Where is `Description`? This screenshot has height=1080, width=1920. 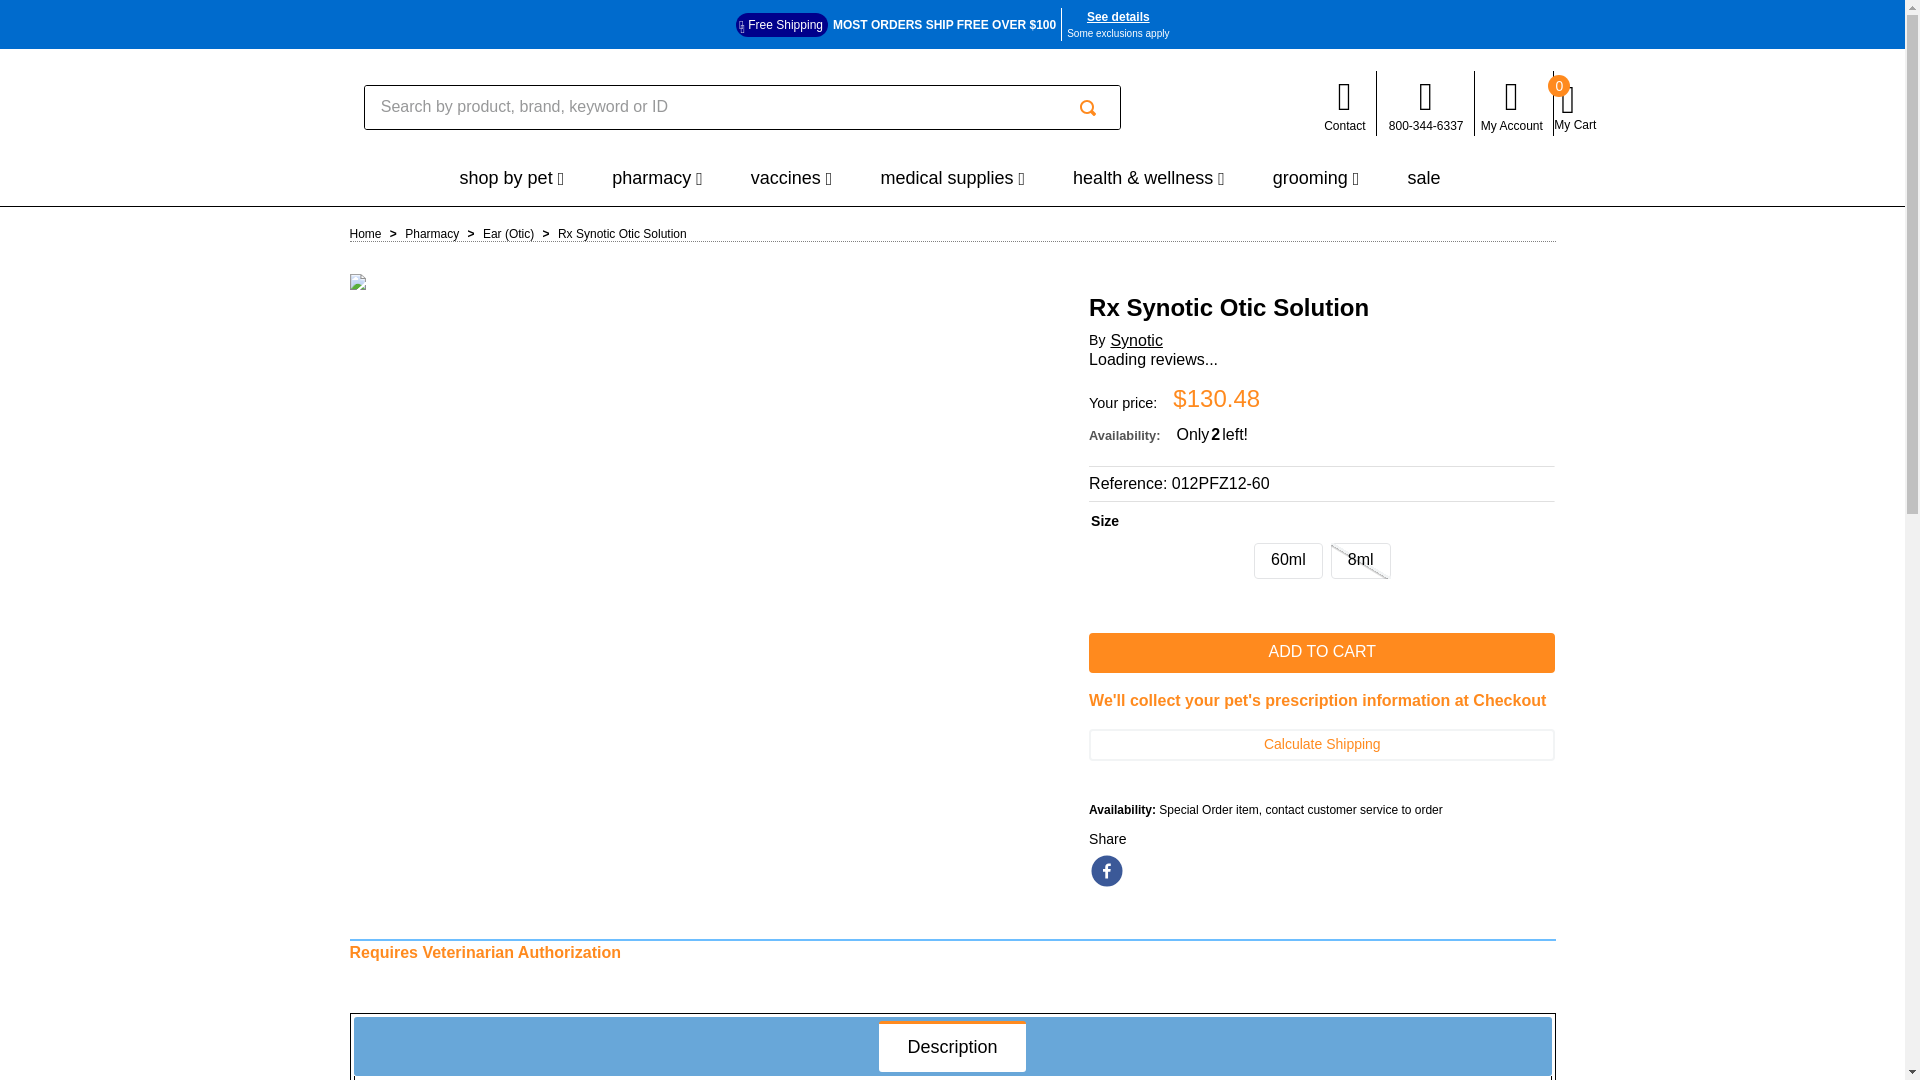
Description is located at coordinates (952, 1048).